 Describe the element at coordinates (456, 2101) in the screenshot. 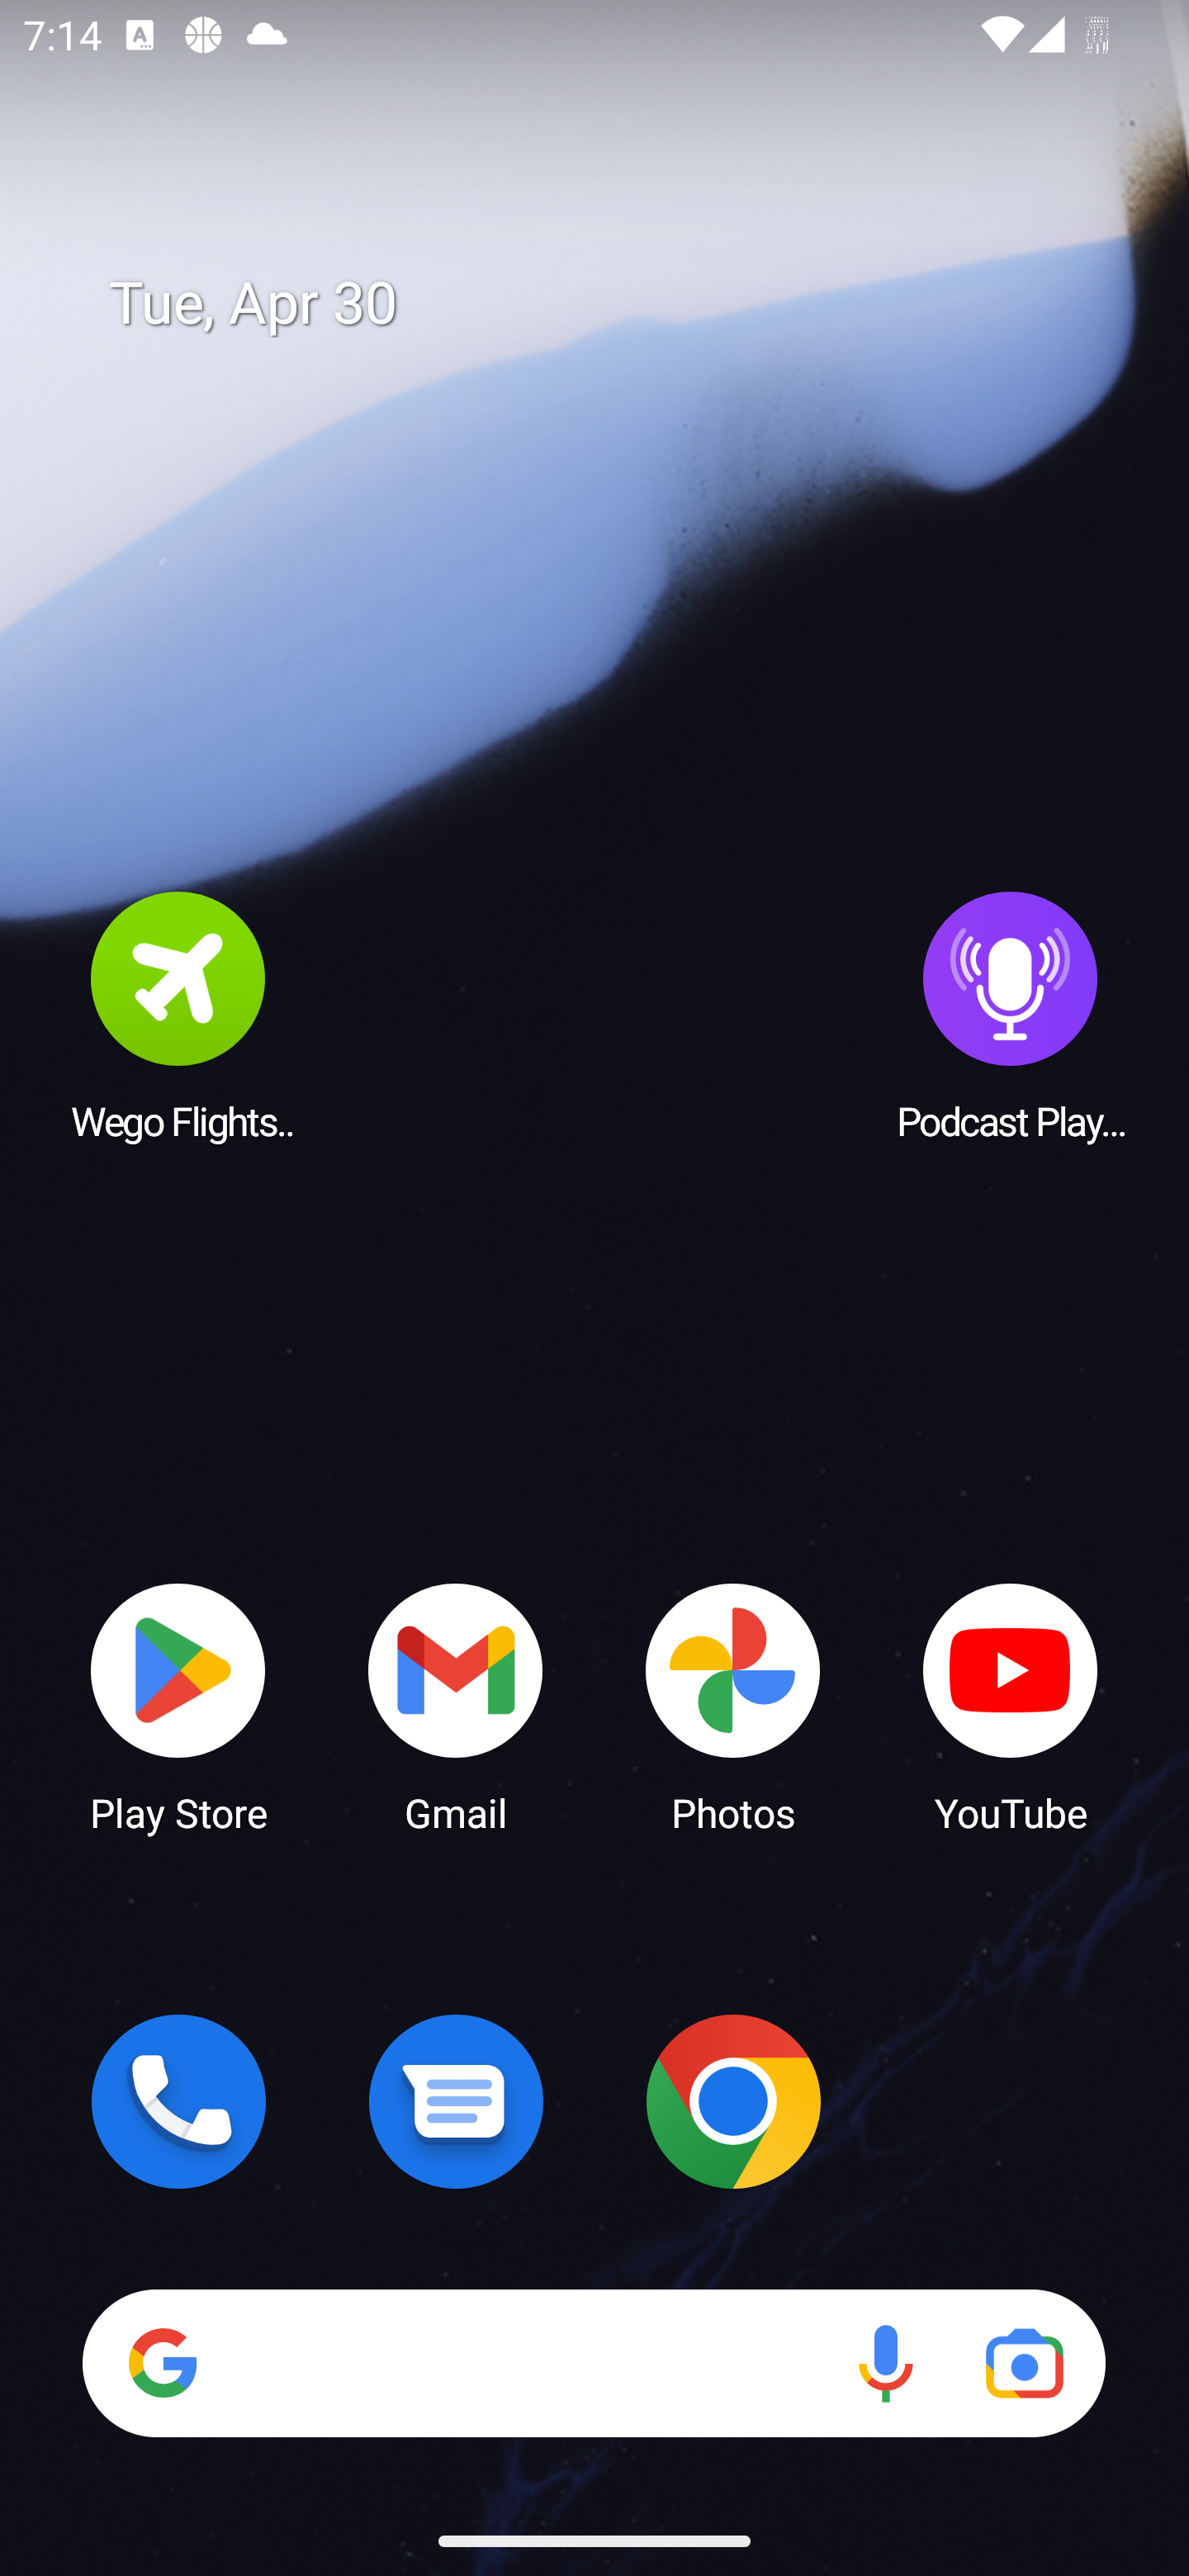

I see `Messages` at that location.